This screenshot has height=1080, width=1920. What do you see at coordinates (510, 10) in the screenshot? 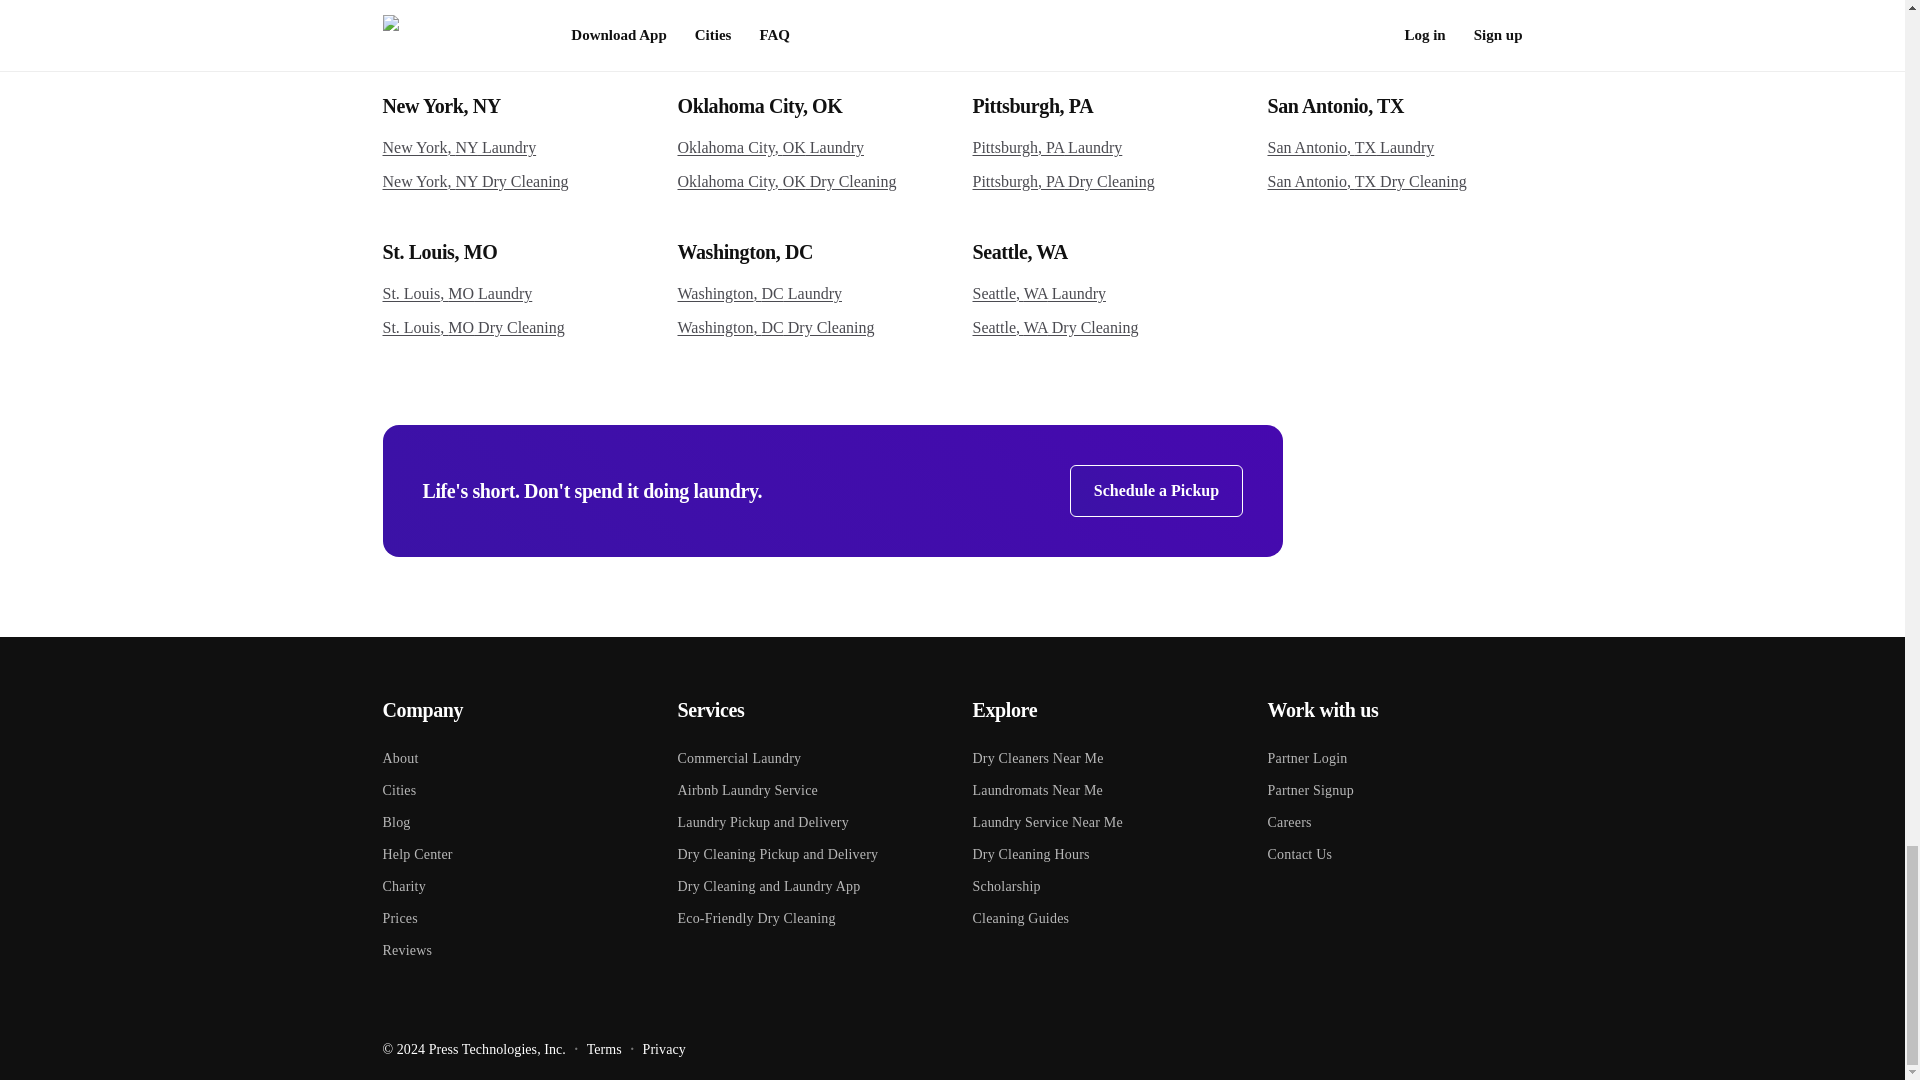
I see `Houston, TX Laundry` at bounding box center [510, 10].